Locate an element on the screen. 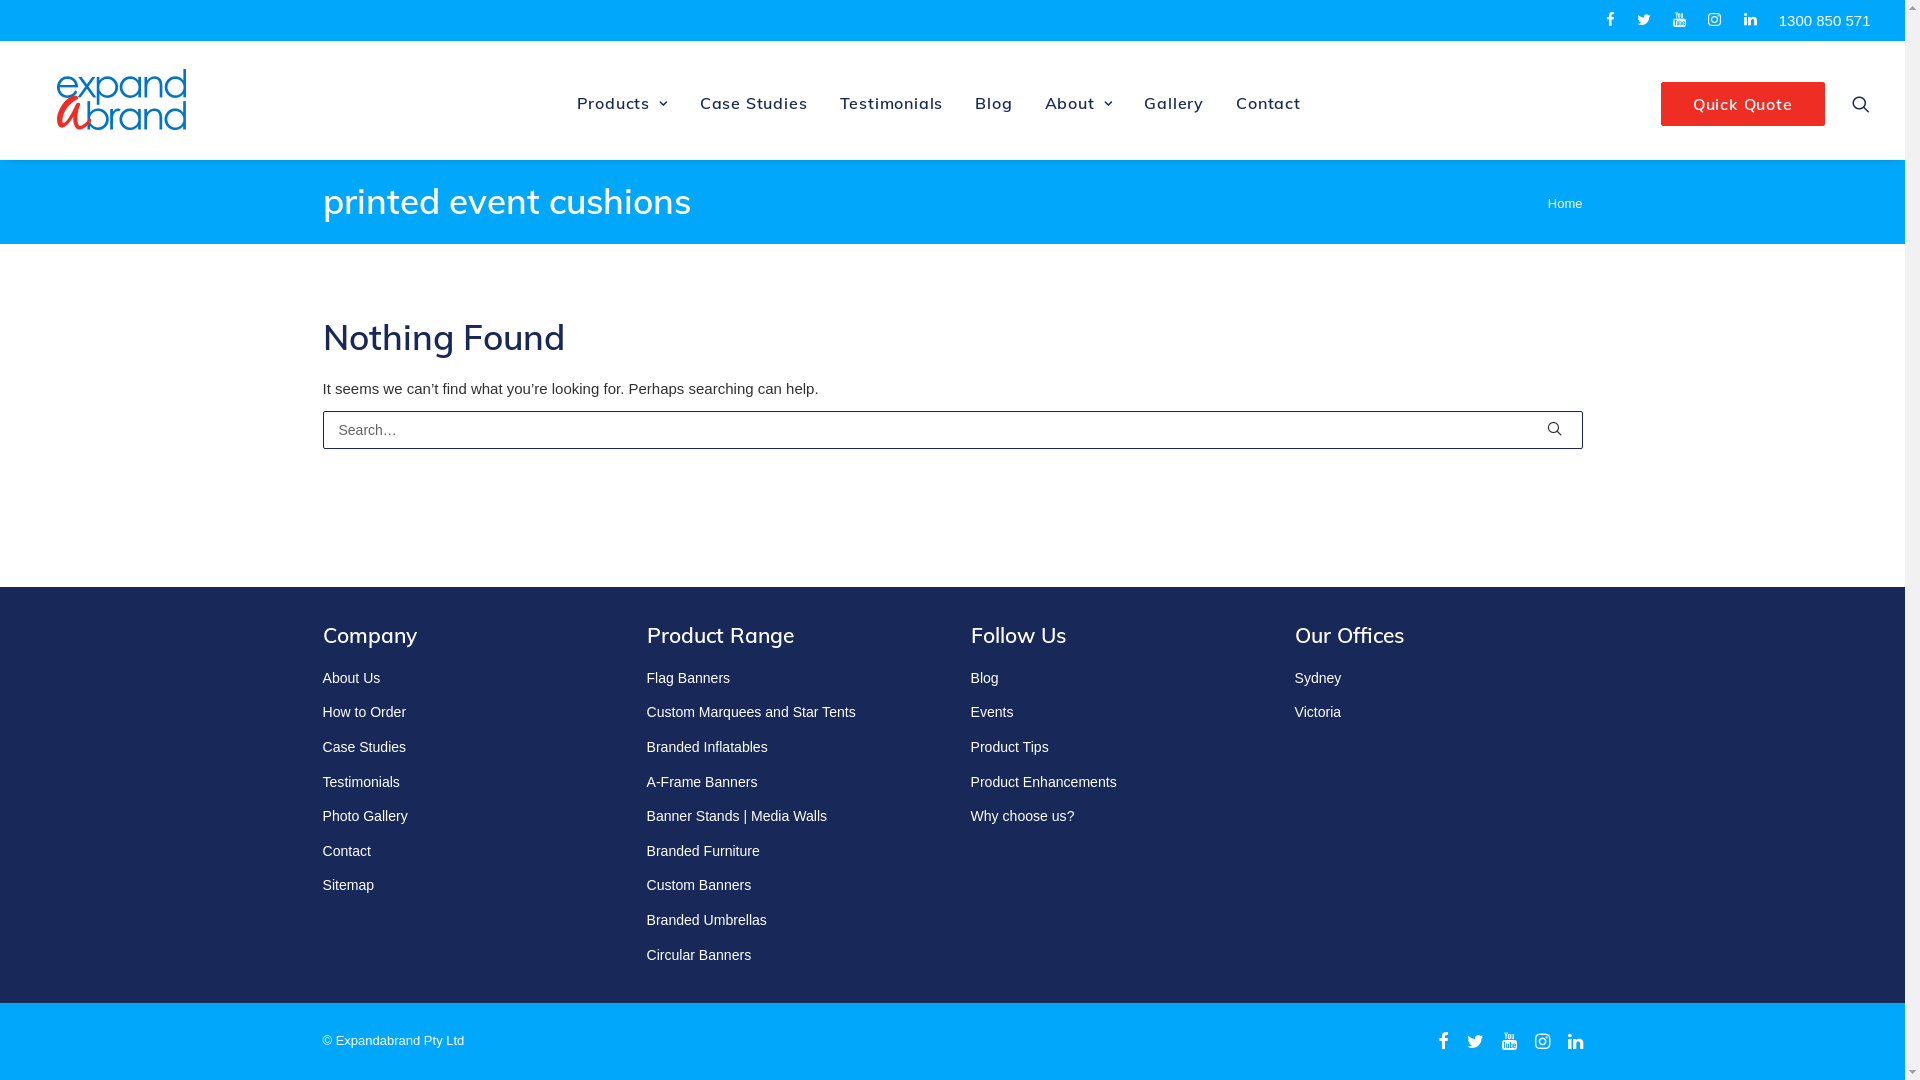 The width and height of the screenshot is (1920, 1080). Blog is located at coordinates (984, 678).